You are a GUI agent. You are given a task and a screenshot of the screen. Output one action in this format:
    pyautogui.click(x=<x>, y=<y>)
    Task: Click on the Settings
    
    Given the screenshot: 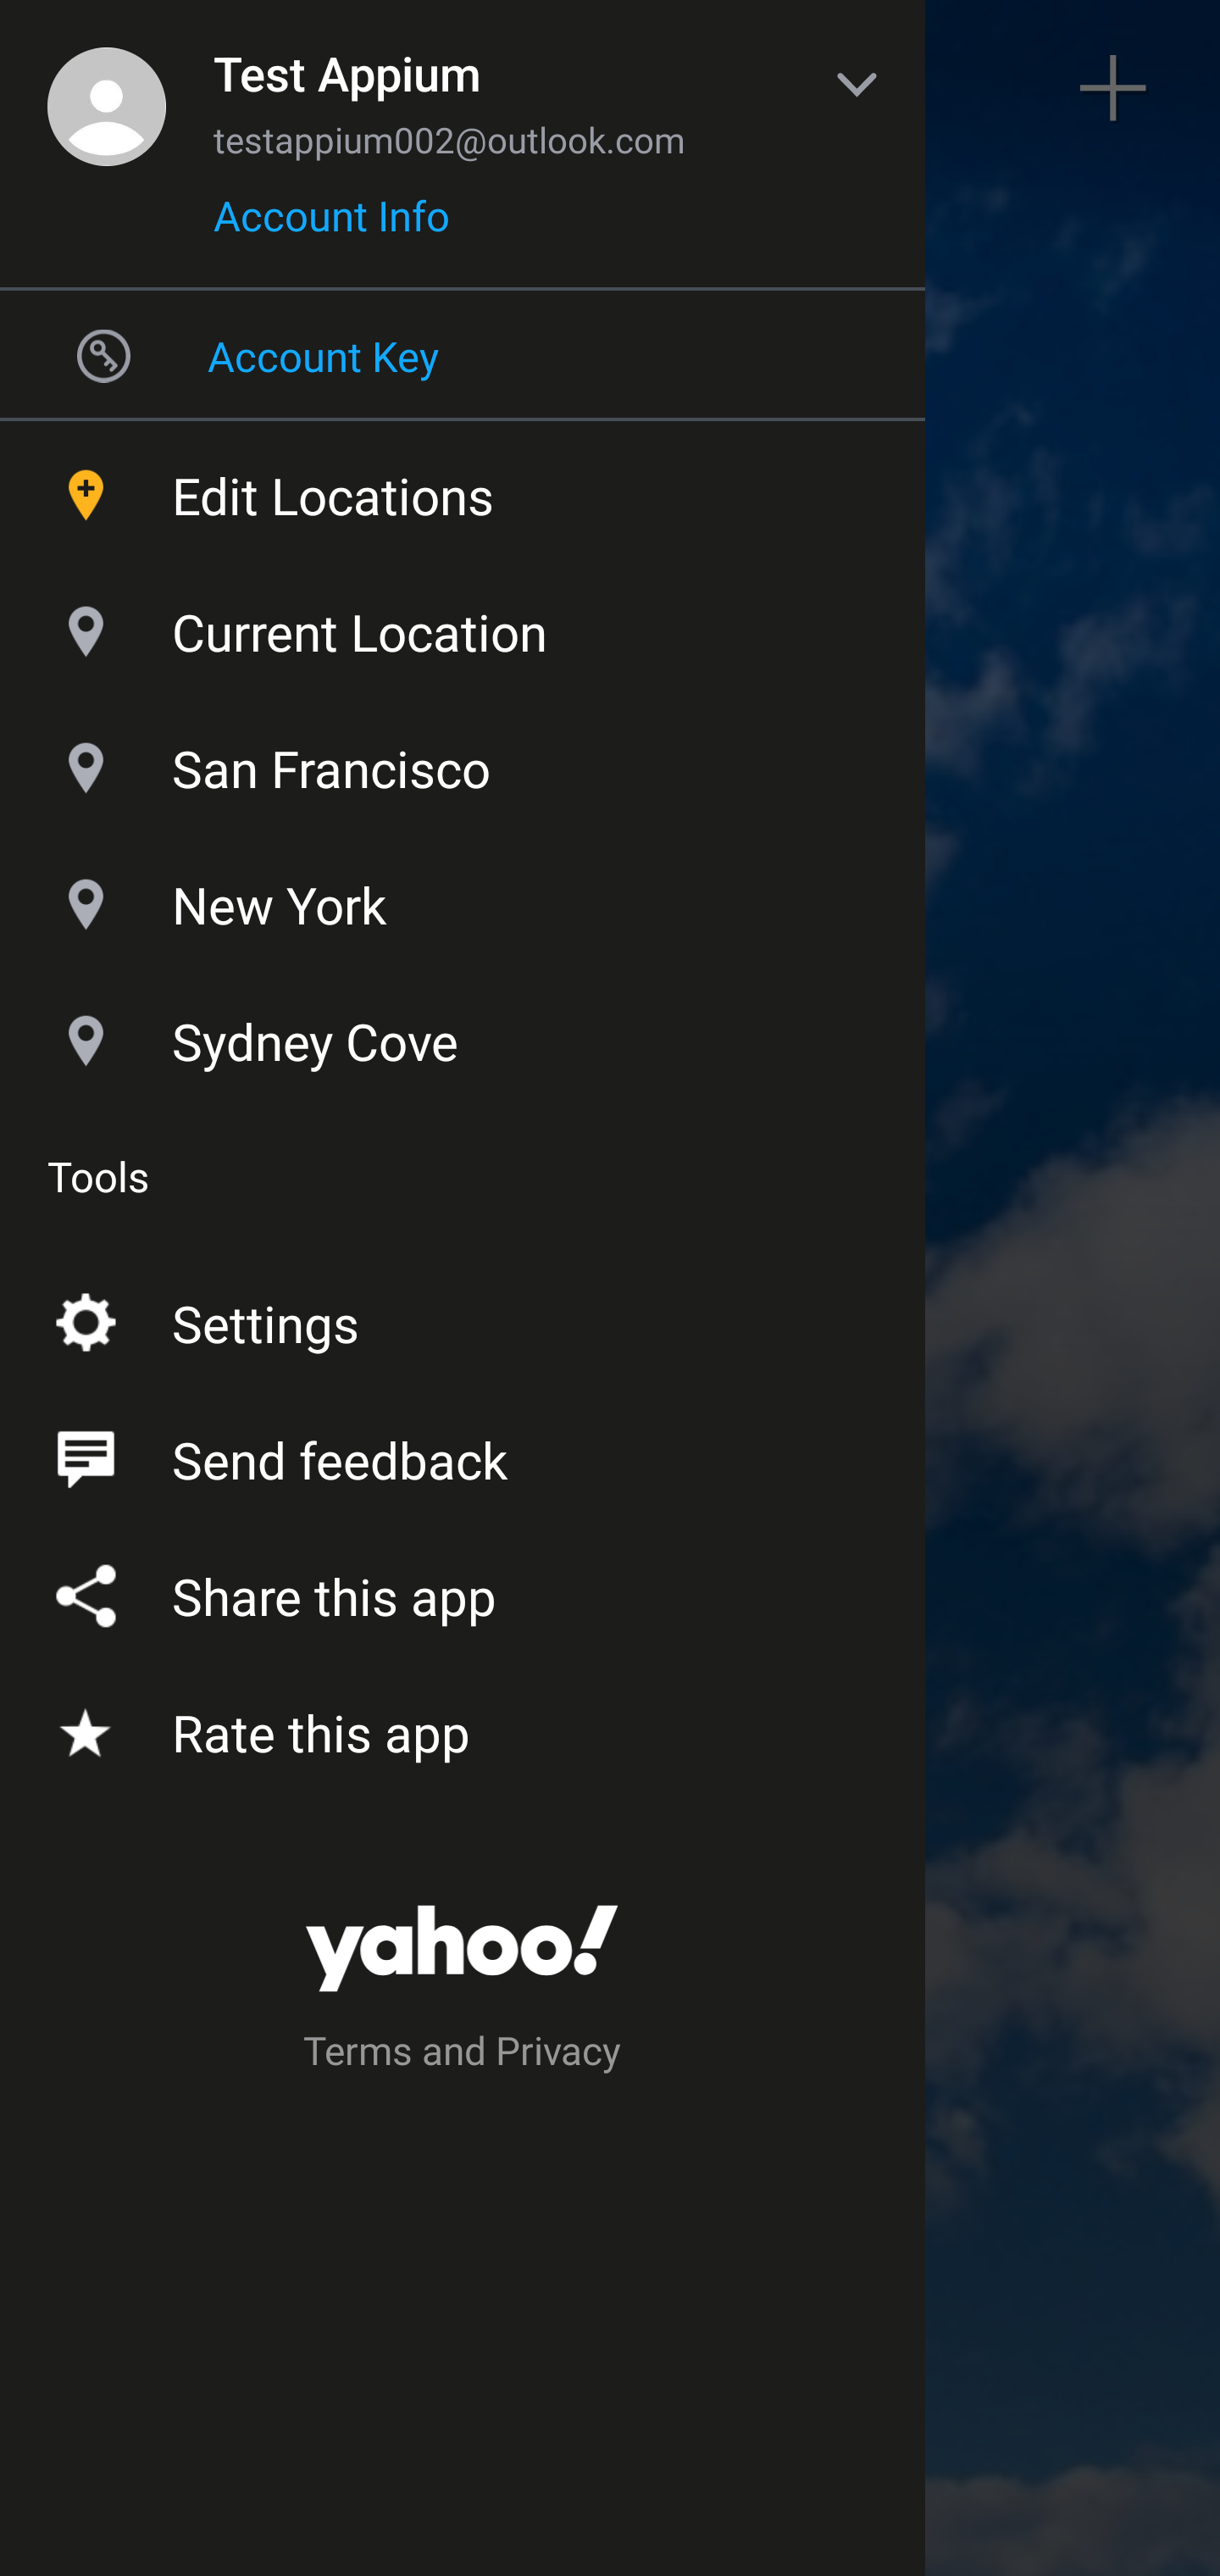 What is the action you would take?
    pyautogui.click(x=463, y=1317)
    